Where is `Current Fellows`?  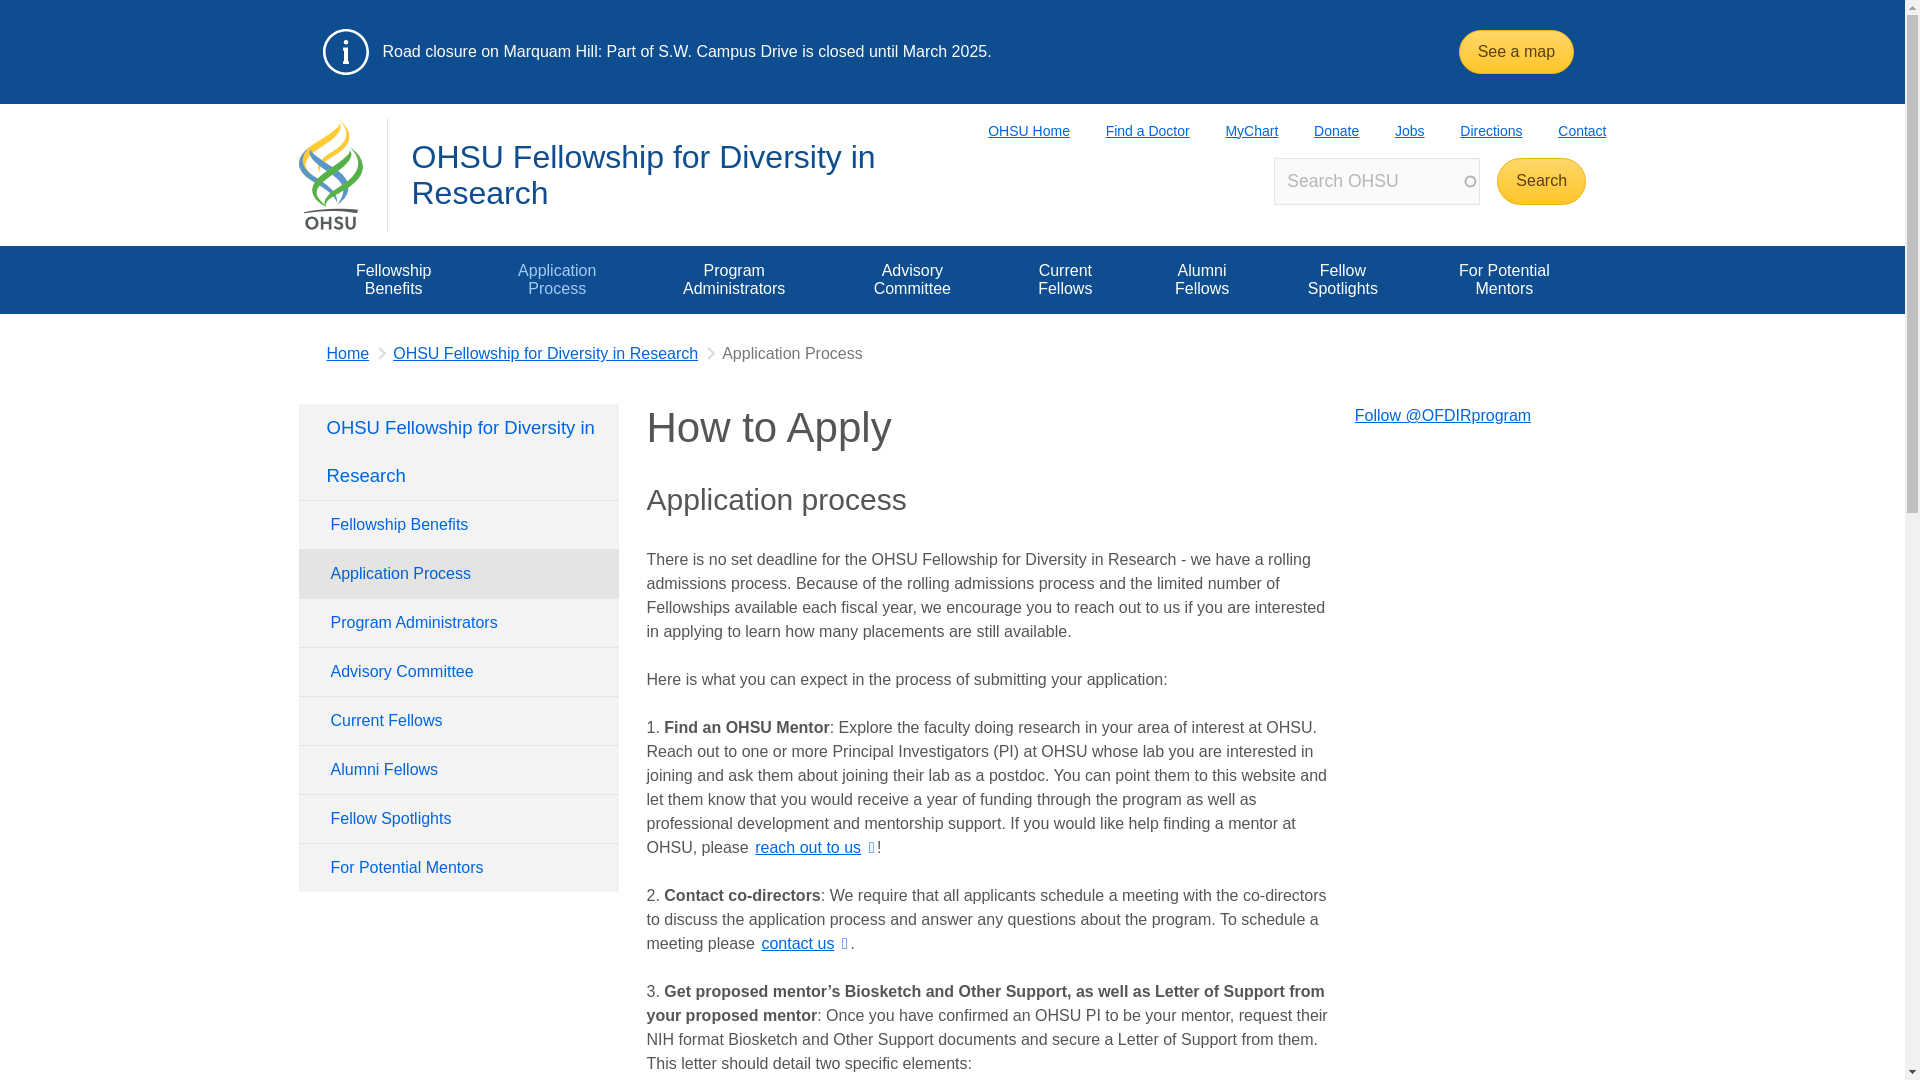
Current Fellows is located at coordinates (458, 720).